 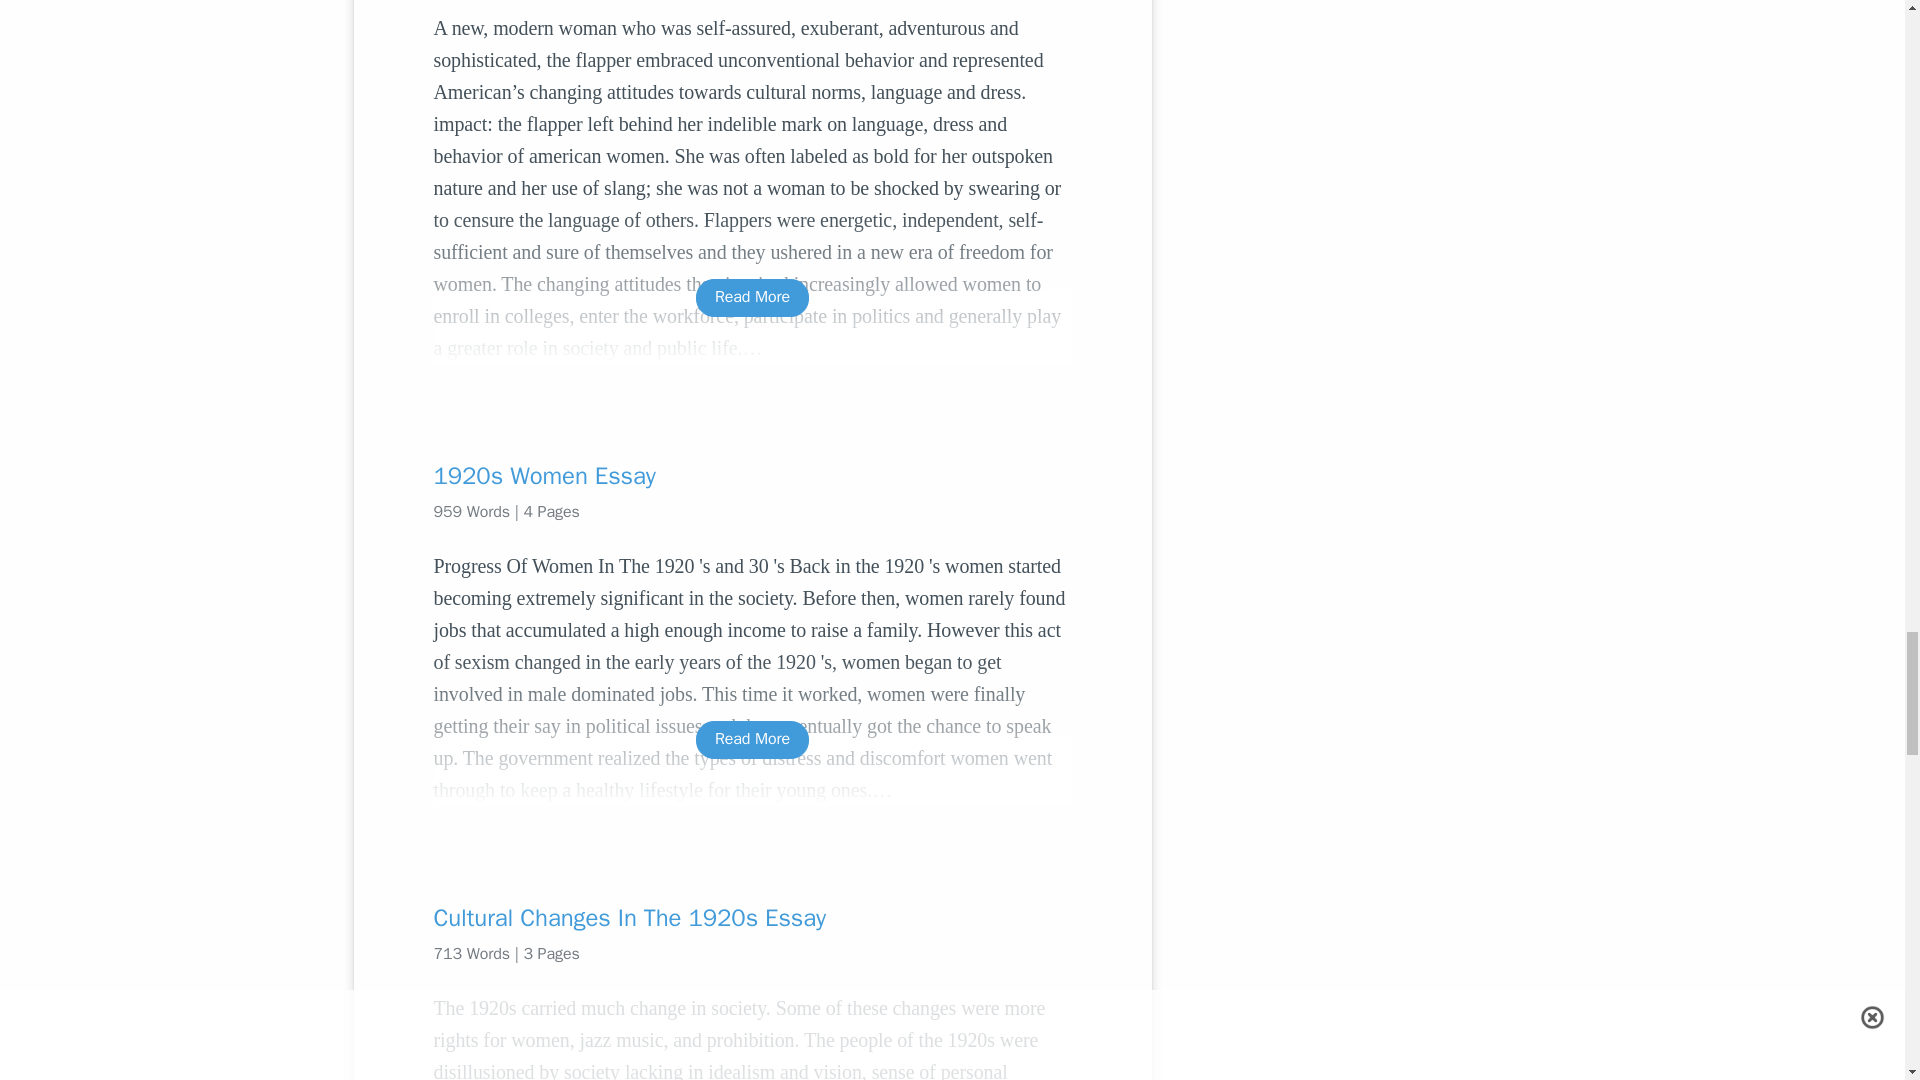 What do you see at coordinates (752, 476) in the screenshot?
I see `1920s Women Essay` at bounding box center [752, 476].